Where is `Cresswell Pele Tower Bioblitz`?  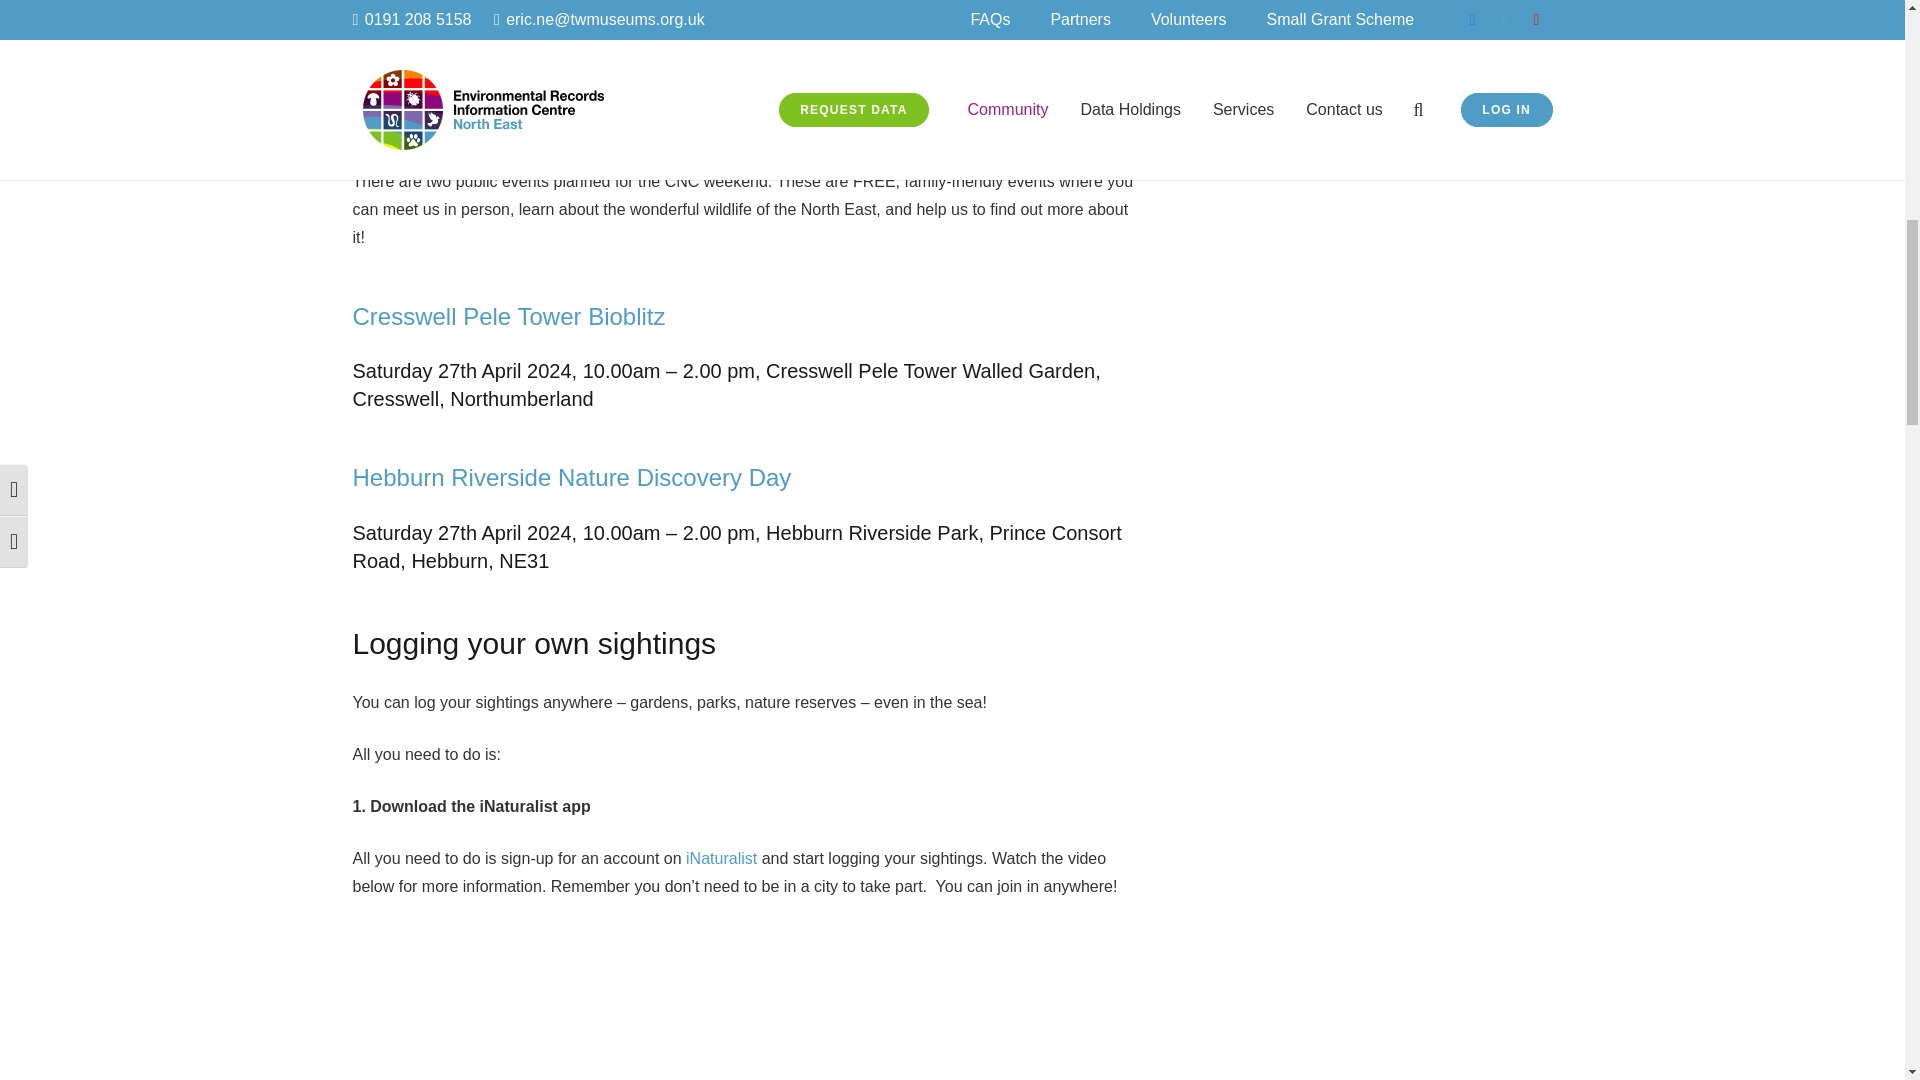
Cresswell Pele Tower Bioblitz is located at coordinates (508, 316).